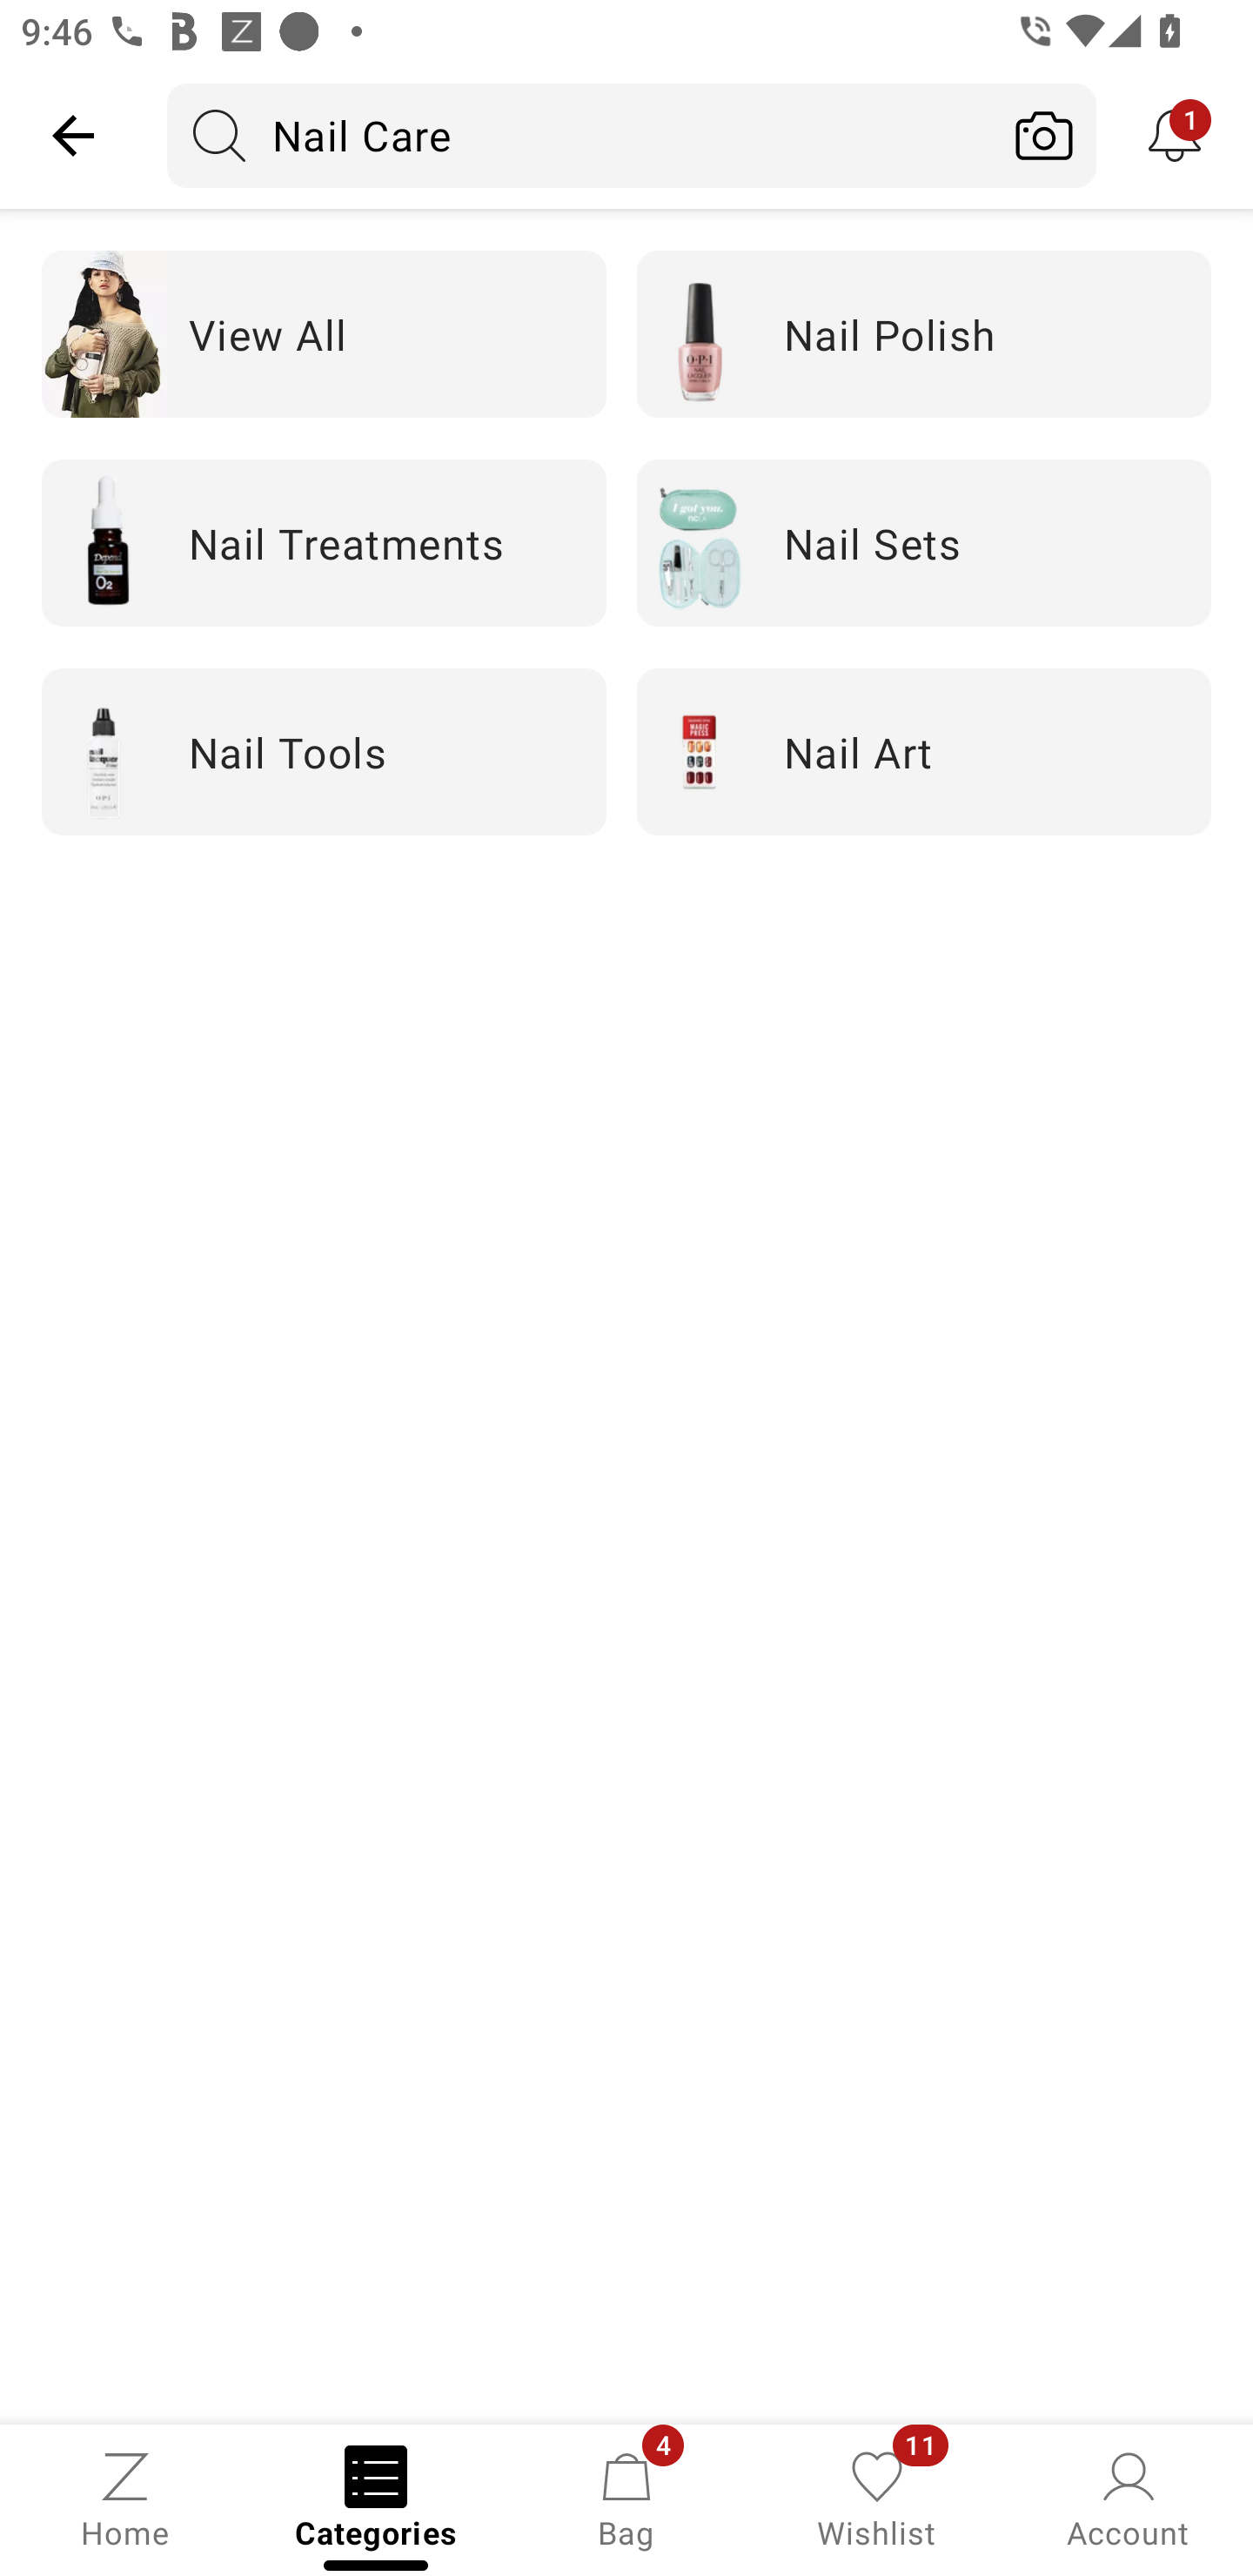 The image size is (1253, 2576). I want to click on View All, so click(324, 333).